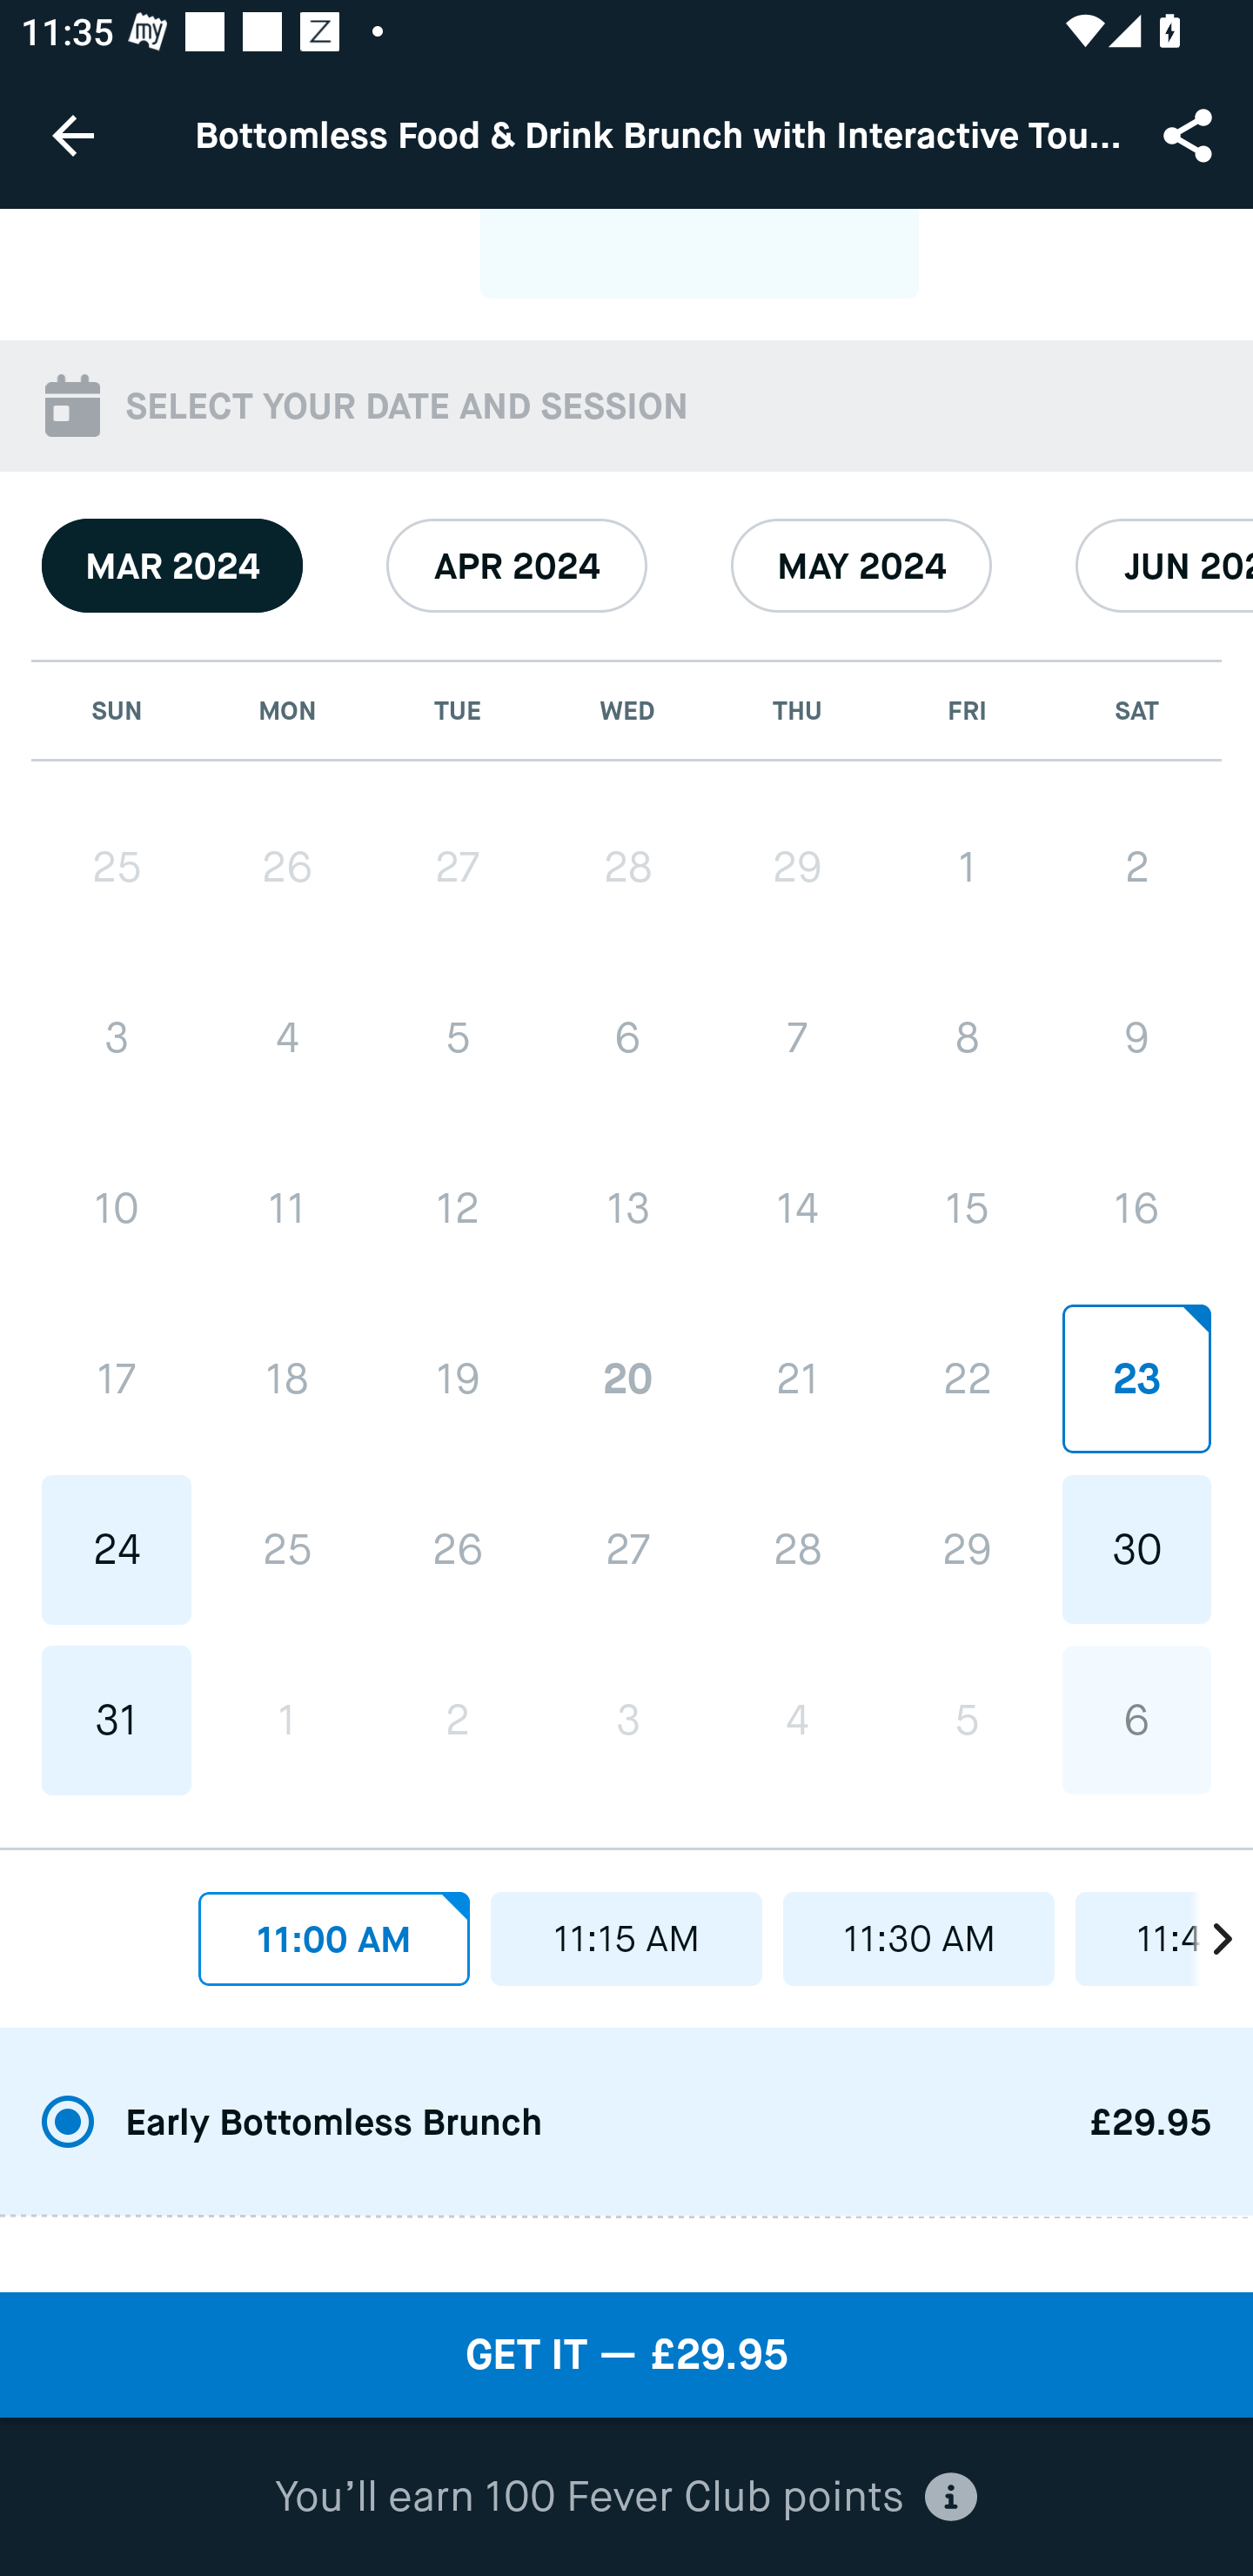 The image size is (1253, 2576). What do you see at coordinates (1136, 1208) in the screenshot?
I see `16` at bounding box center [1136, 1208].